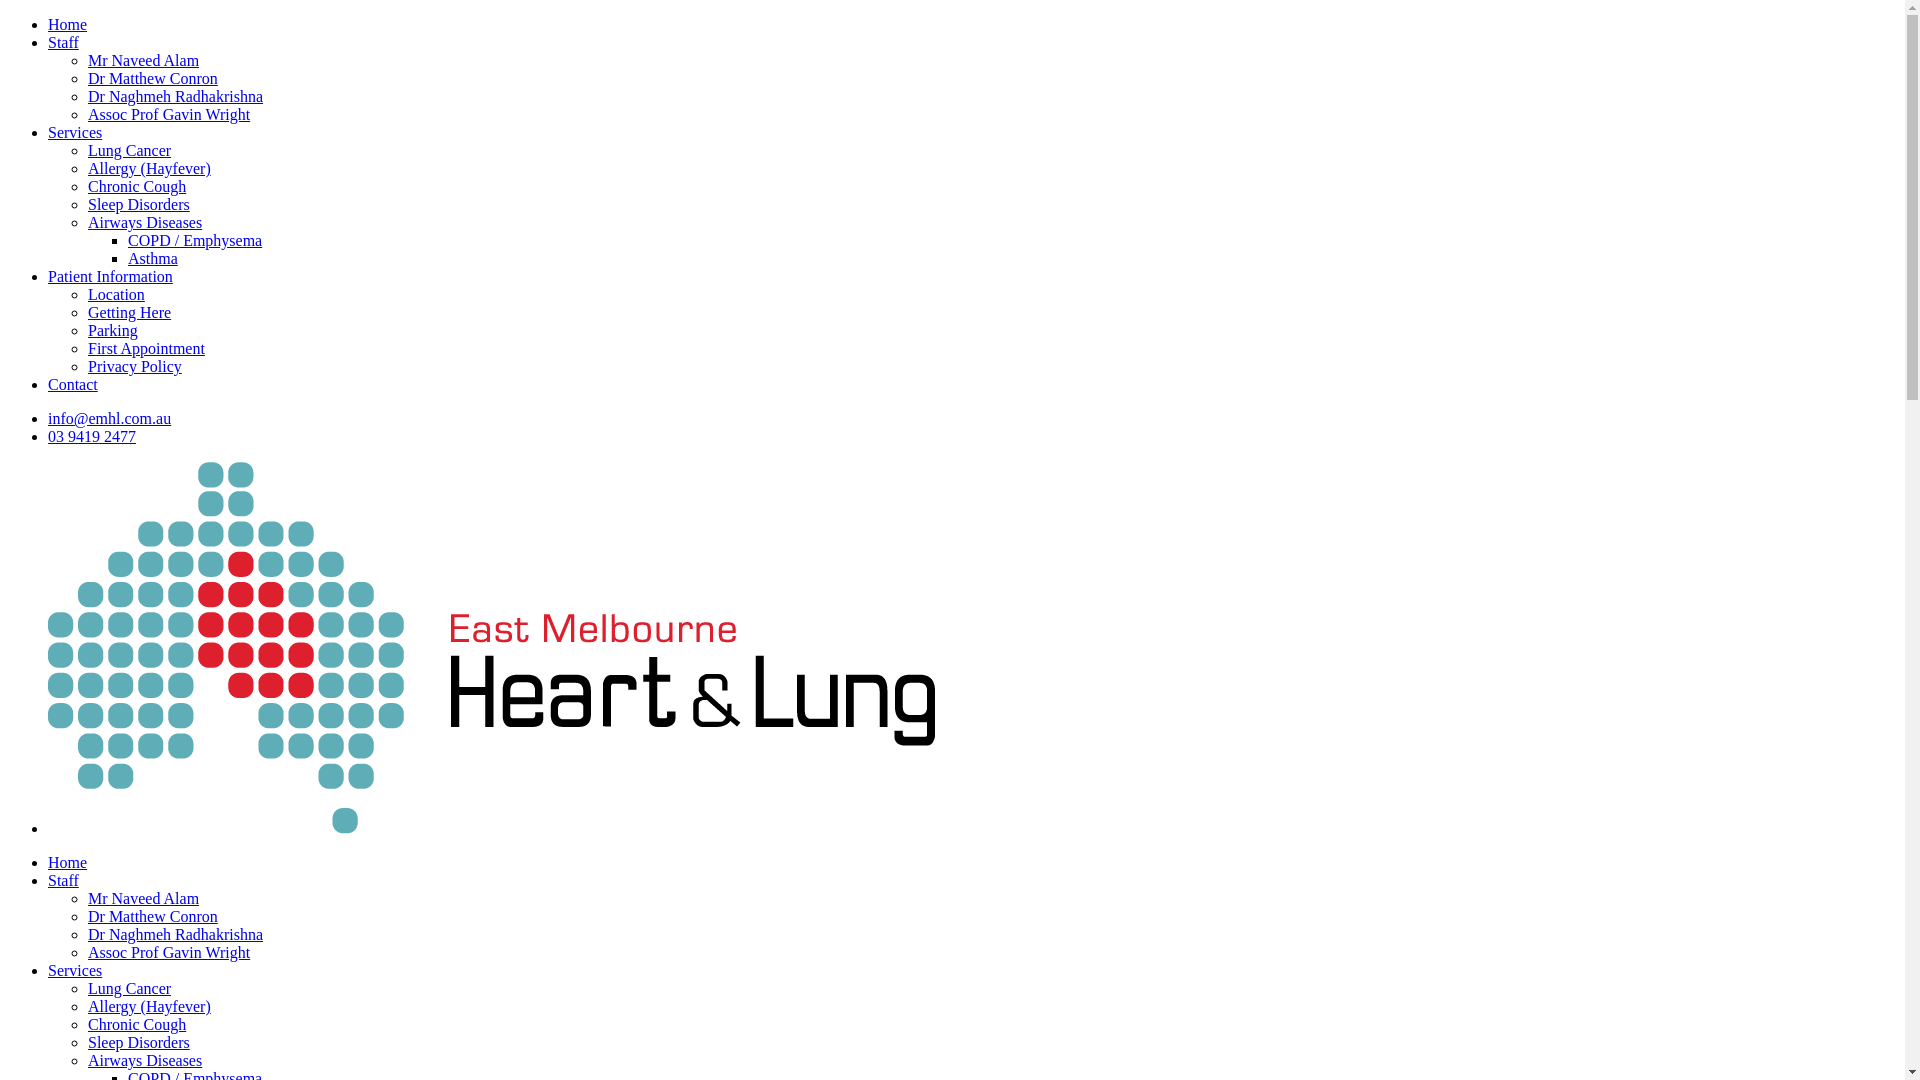 This screenshot has width=1920, height=1080. What do you see at coordinates (144, 898) in the screenshot?
I see `Mr Naveed Alam` at bounding box center [144, 898].